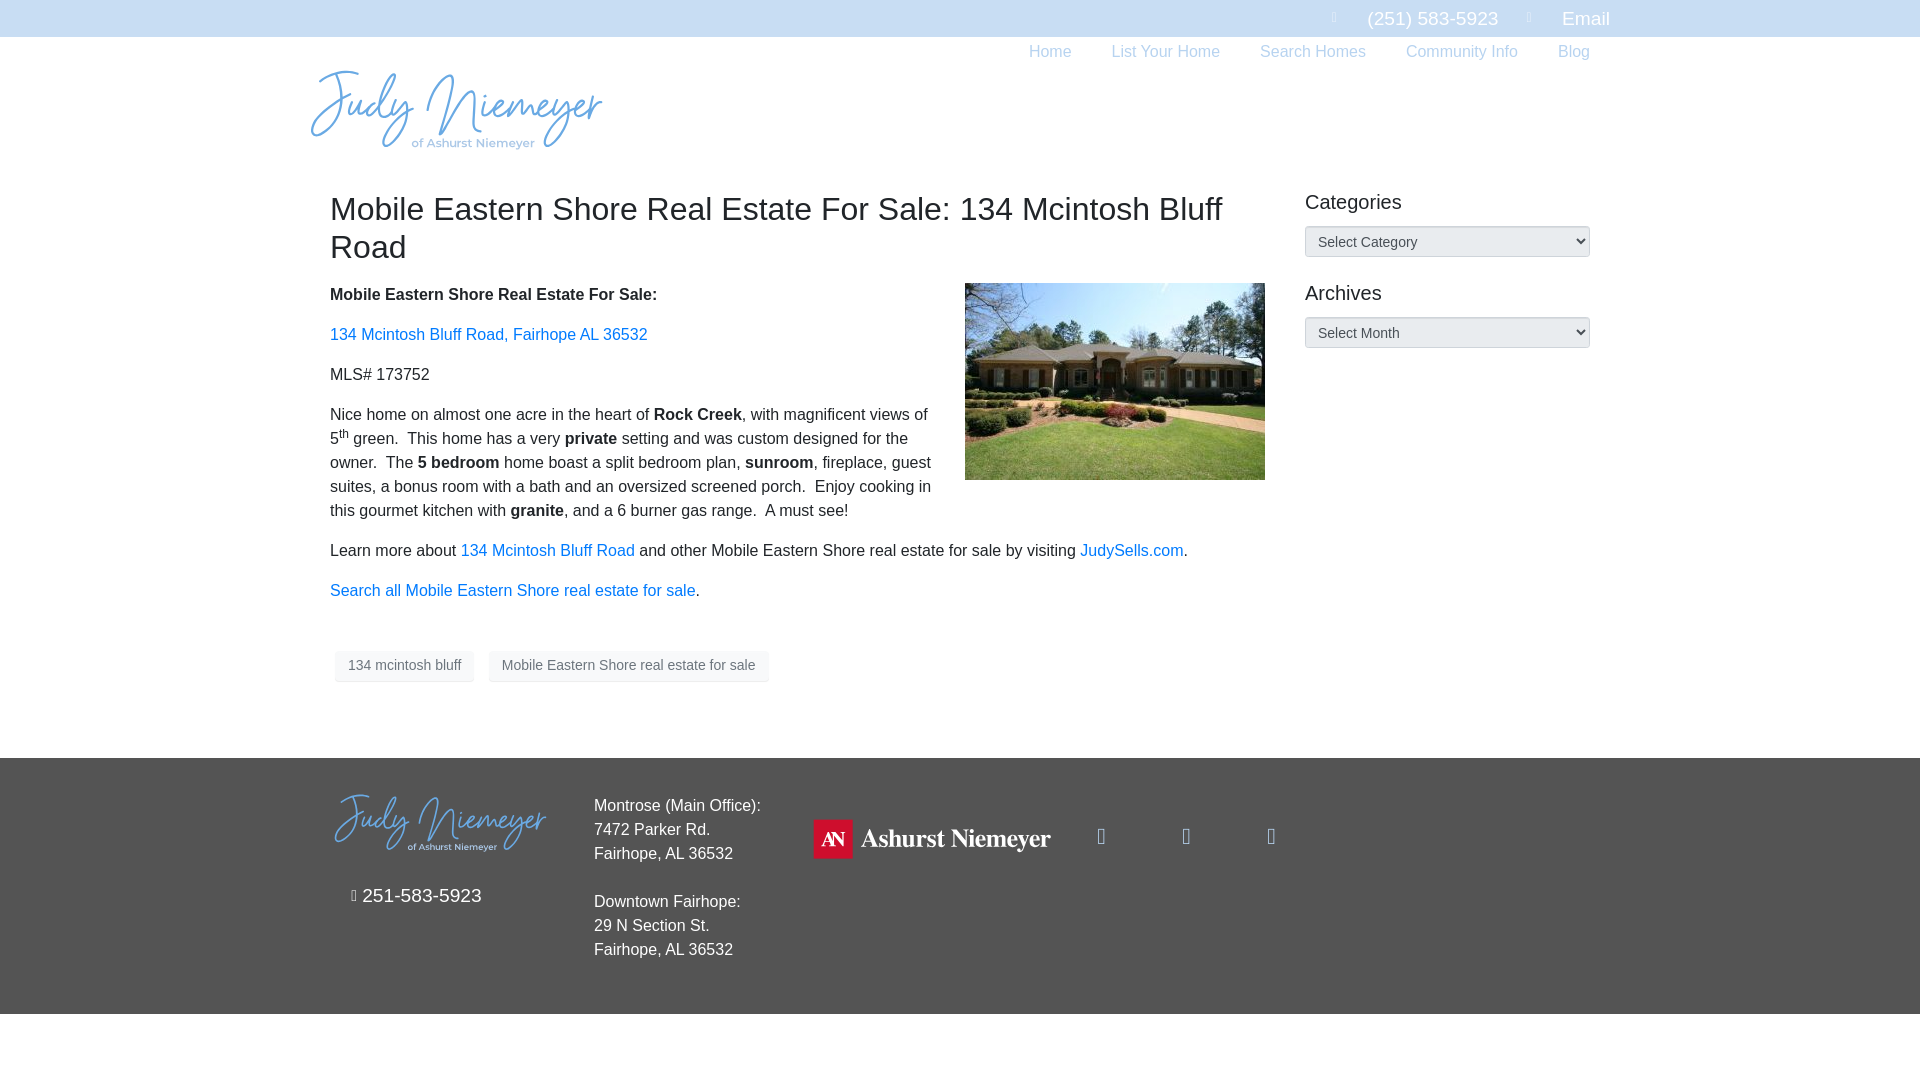  What do you see at coordinates (1462, 52) in the screenshot?
I see `Community Info` at bounding box center [1462, 52].